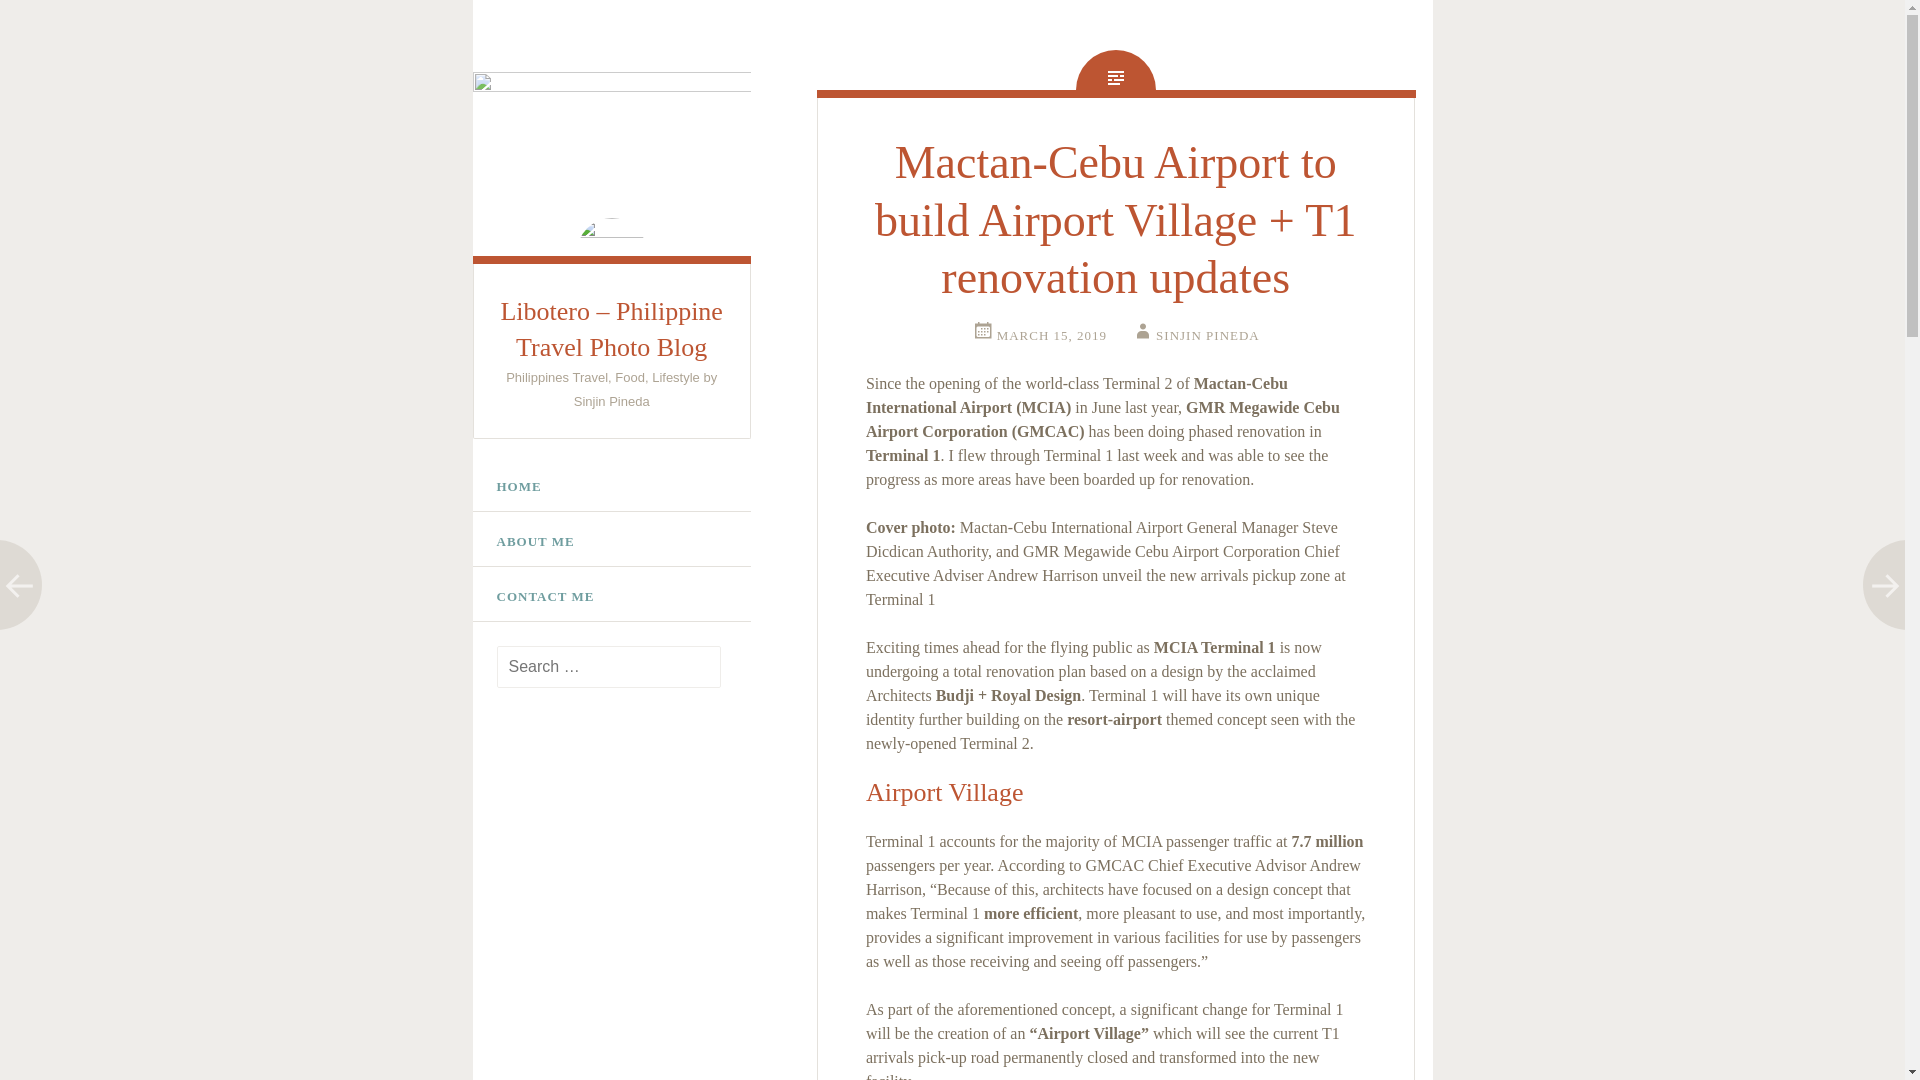 This screenshot has width=1920, height=1080. What do you see at coordinates (611, 598) in the screenshot?
I see `CONTACT ME` at bounding box center [611, 598].